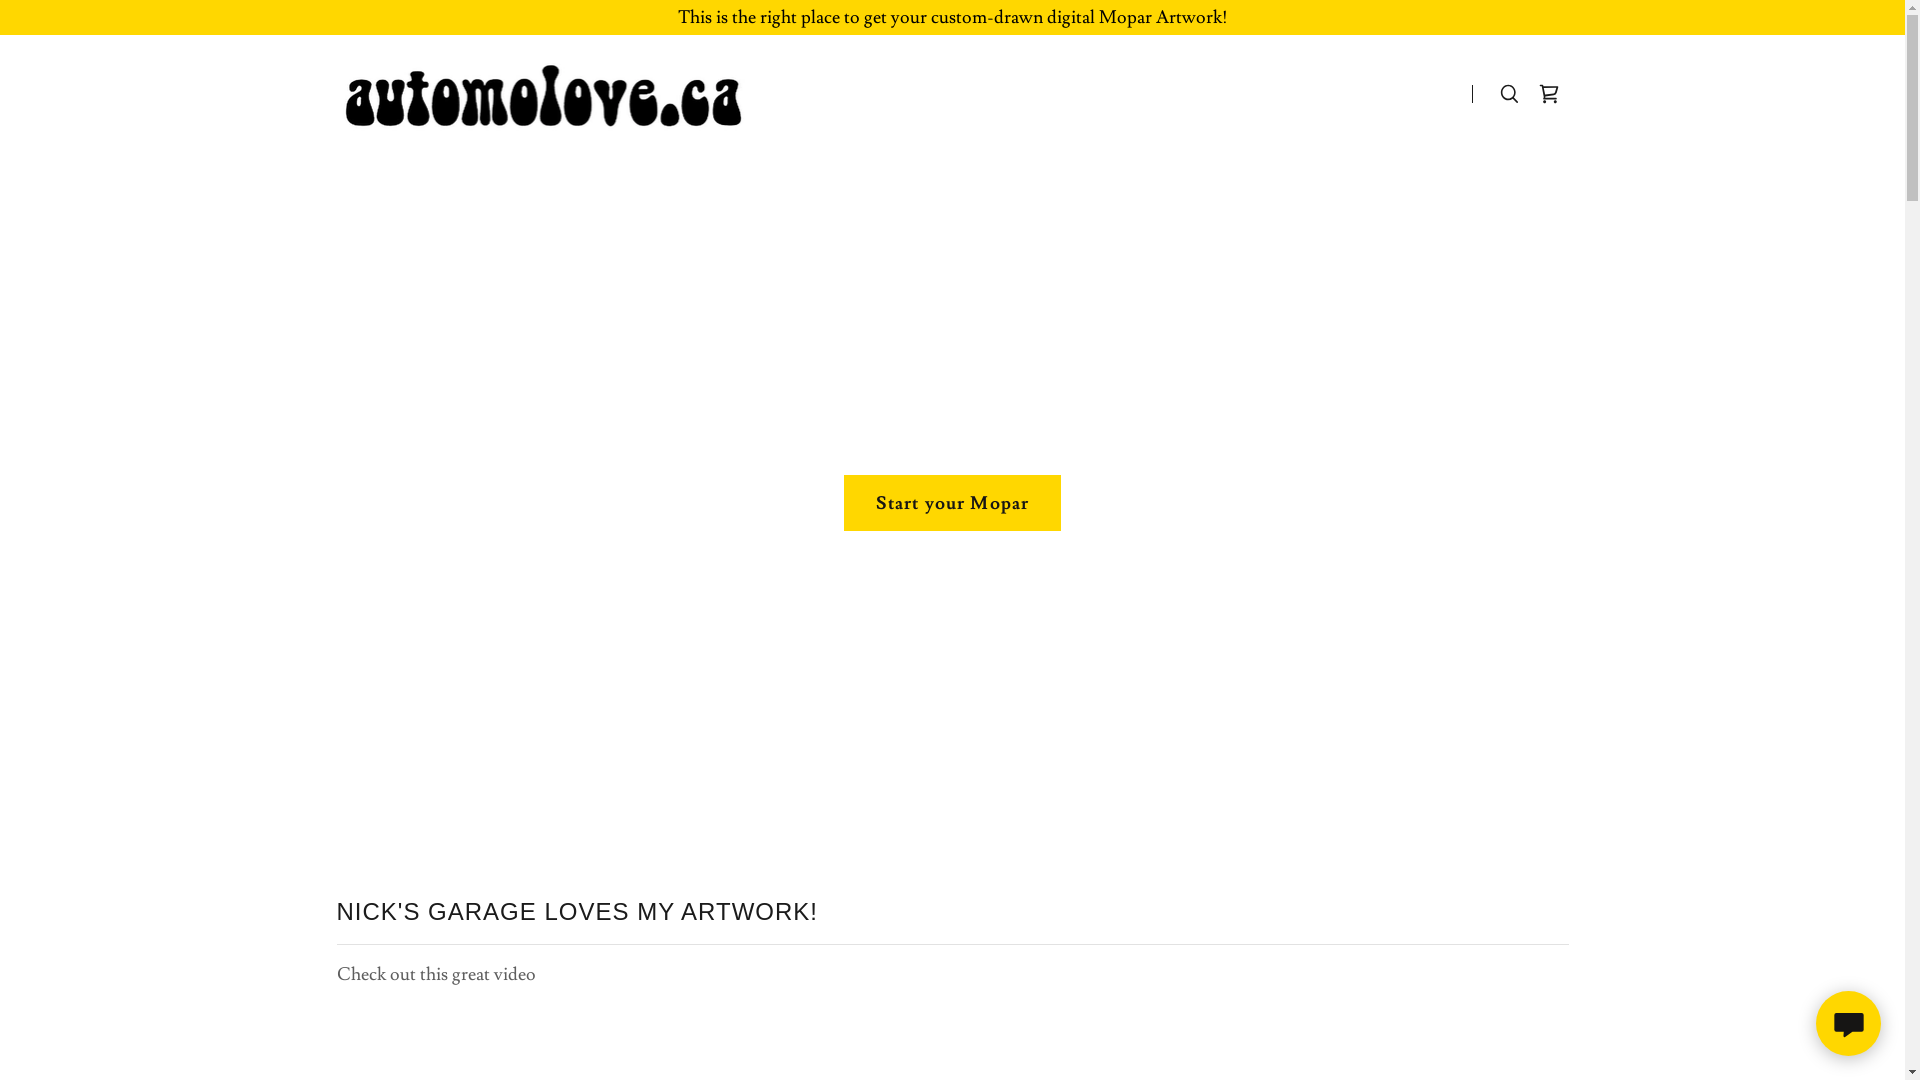 This screenshot has width=1920, height=1080. Describe the element at coordinates (552, 89) in the screenshot. I see `AUTOMOLOVE.CA` at that location.